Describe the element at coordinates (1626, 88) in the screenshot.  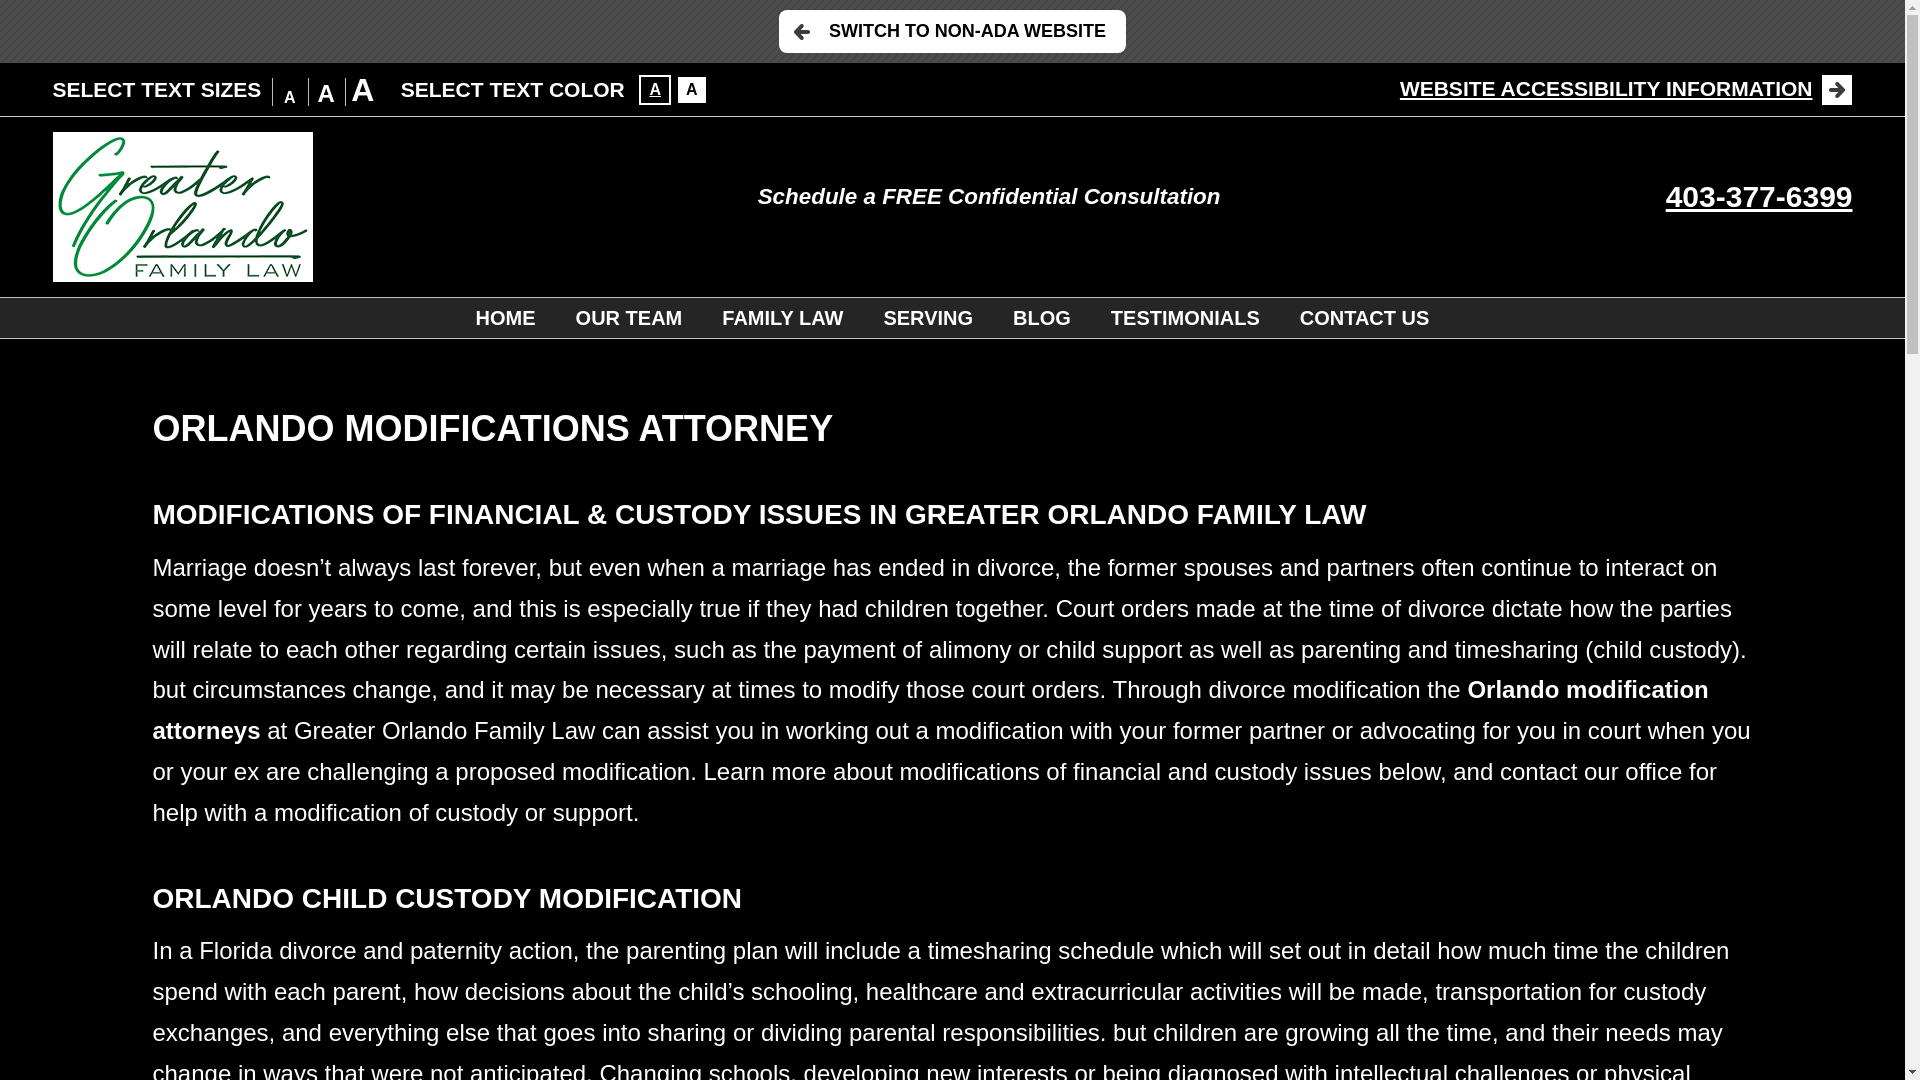
I see `WEBSITE ACCESSIBILITY INFORMATION` at that location.